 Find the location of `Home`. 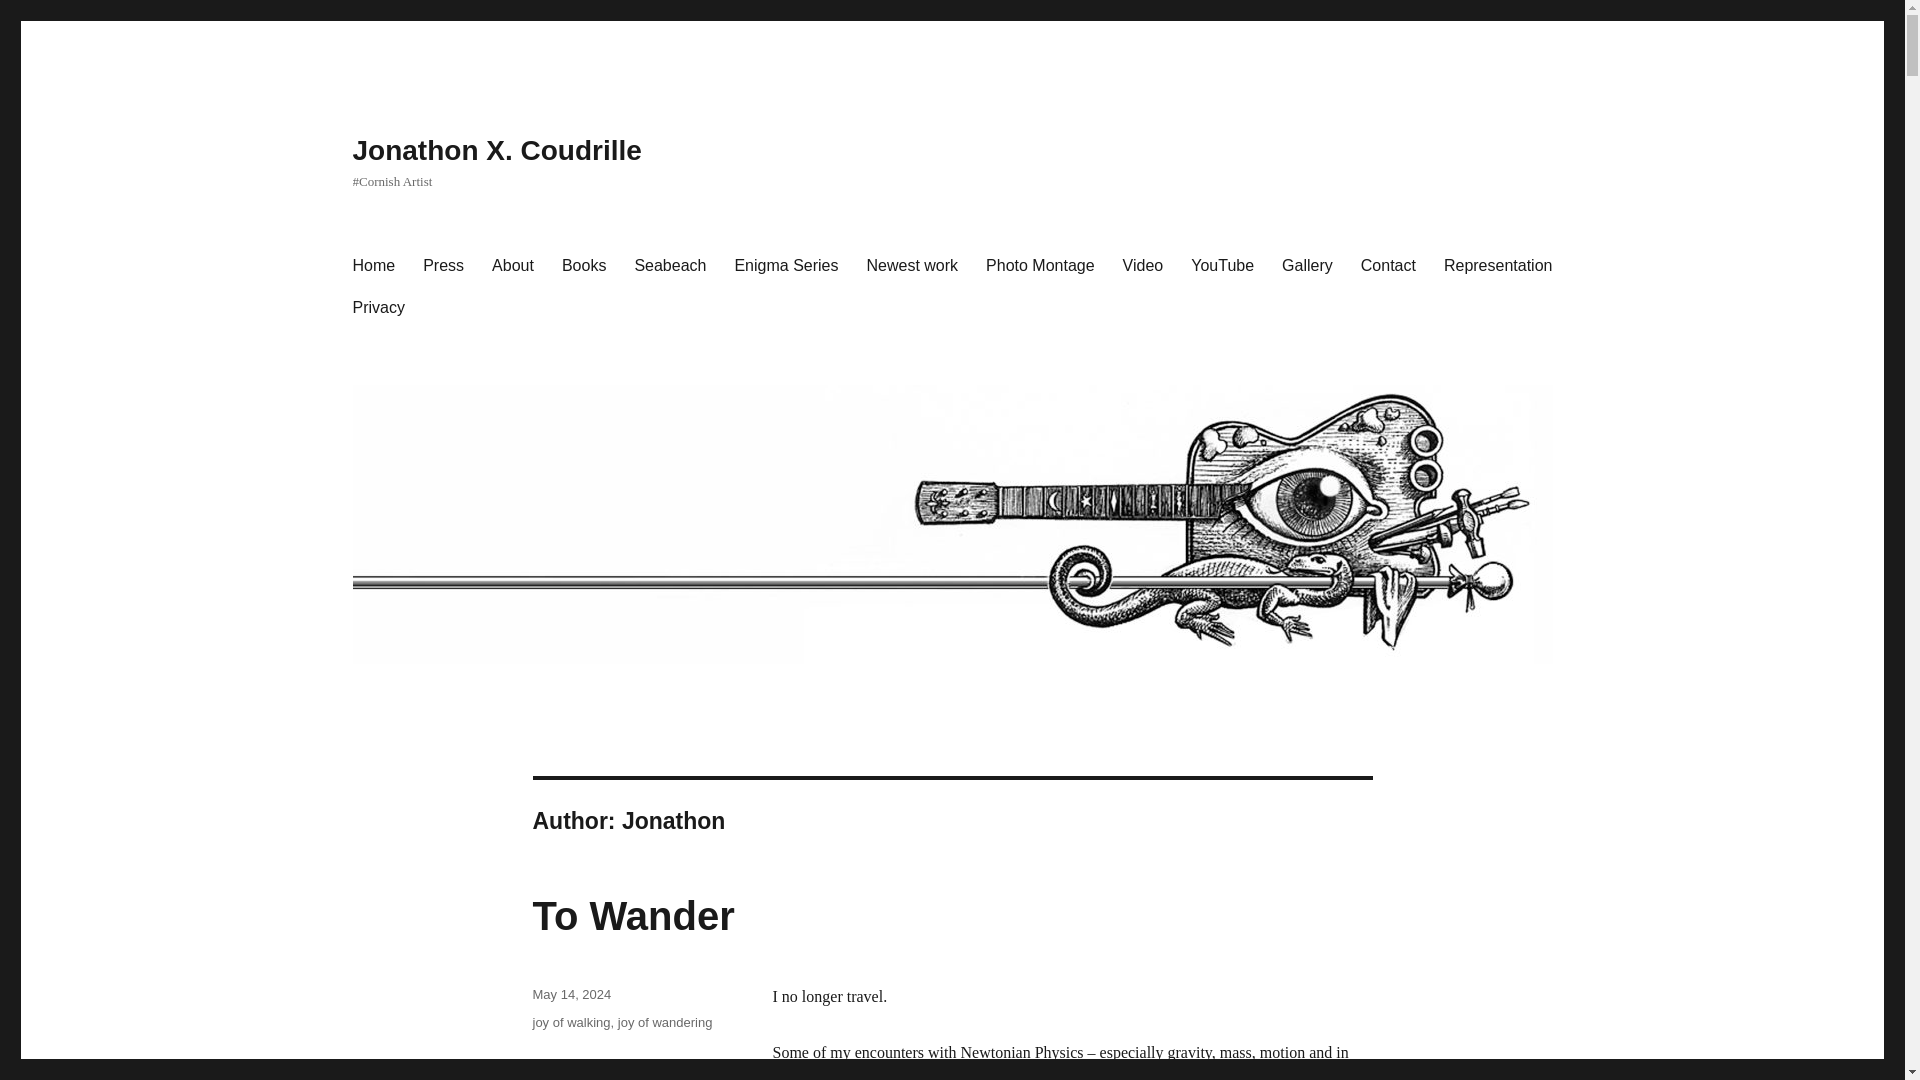

Home is located at coordinates (372, 266).